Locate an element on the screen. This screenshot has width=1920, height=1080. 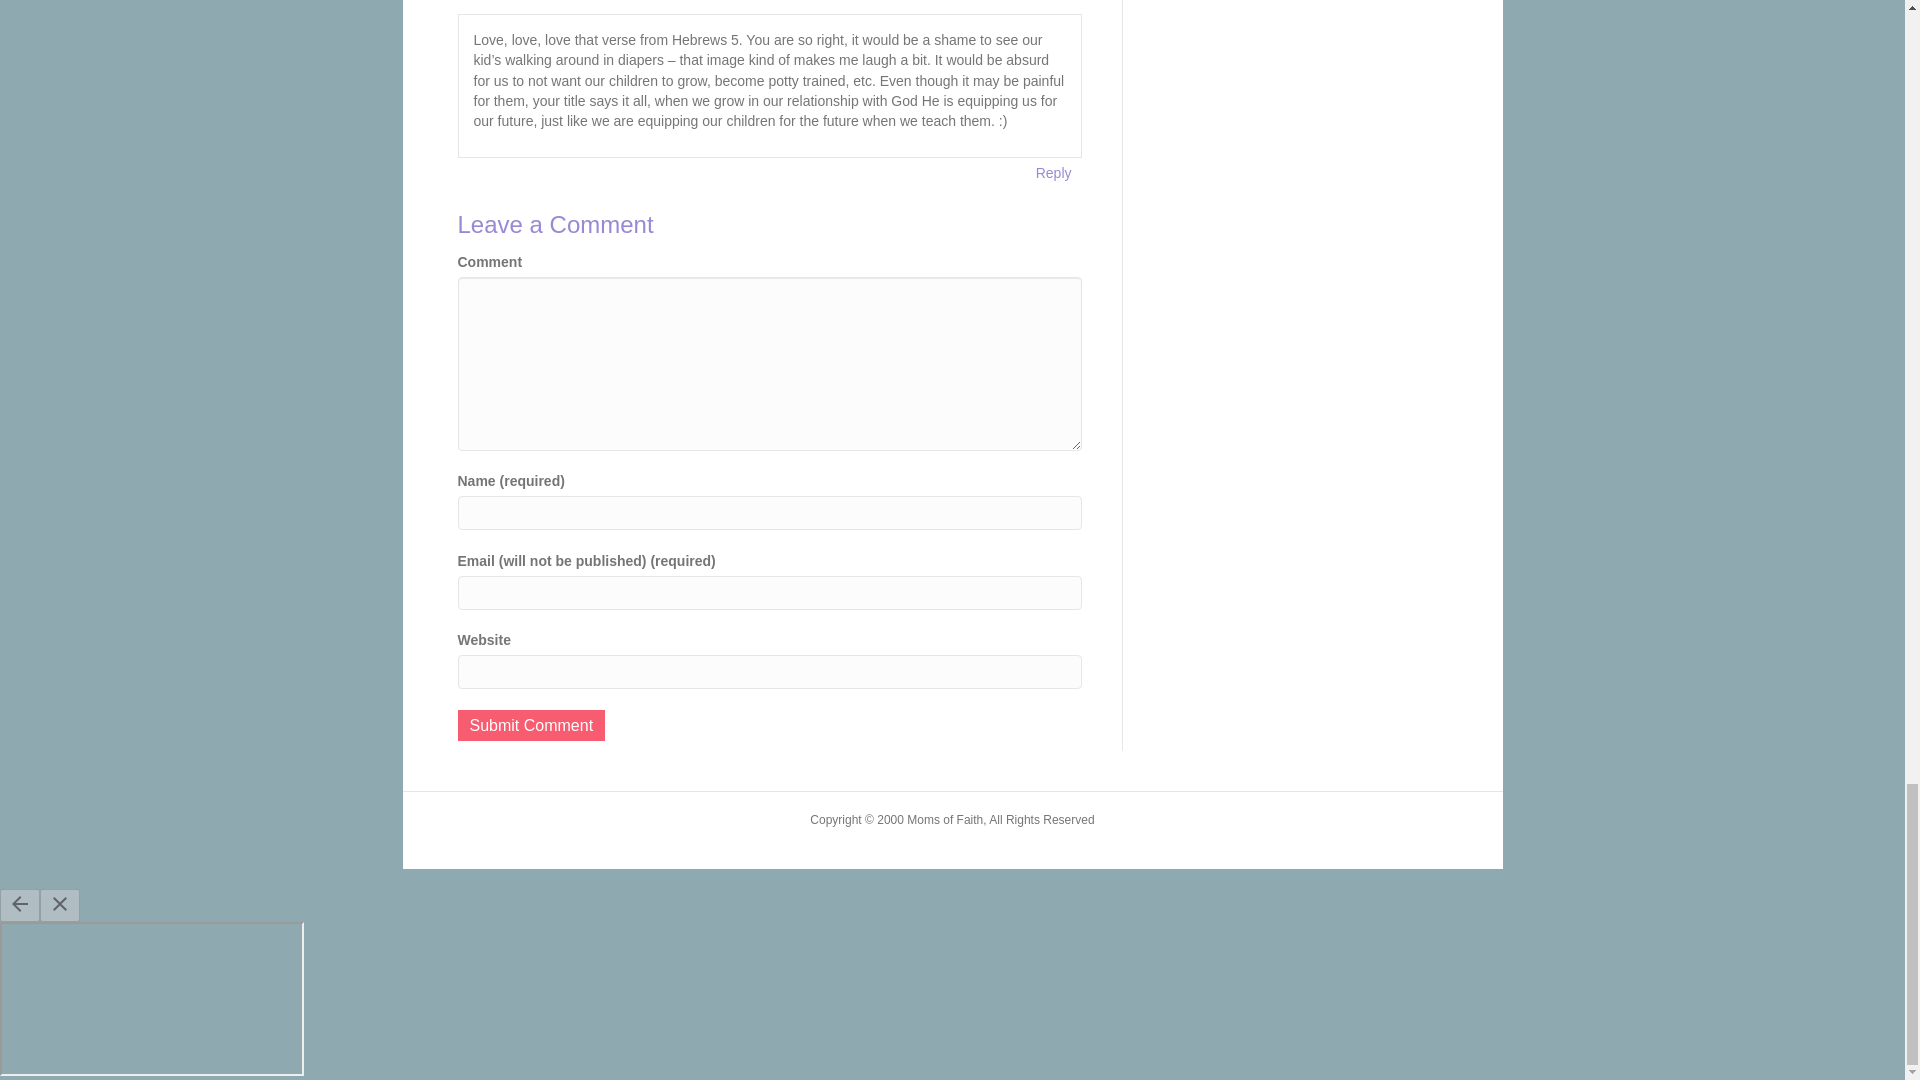
Submit Comment is located at coordinates (532, 724).